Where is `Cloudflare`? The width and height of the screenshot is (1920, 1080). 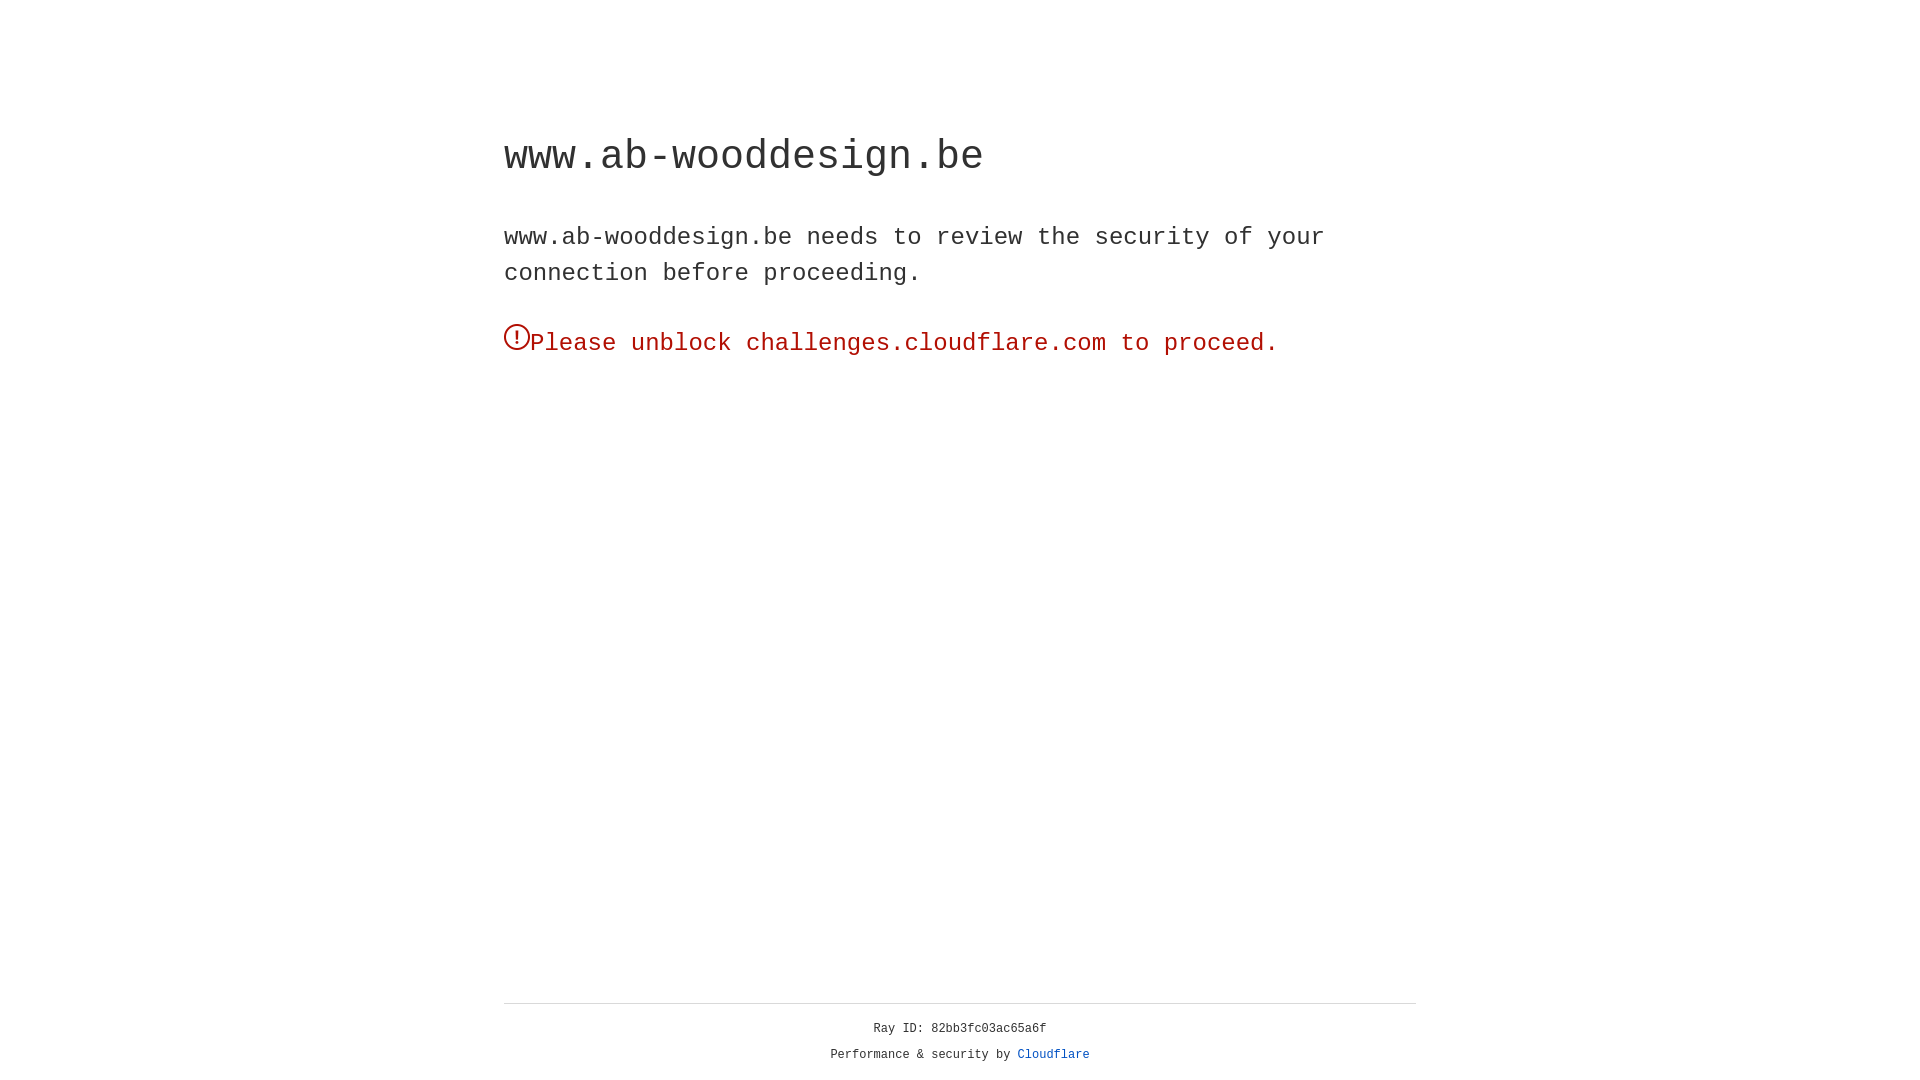 Cloudflare is located at coordinates (1054, 1055).